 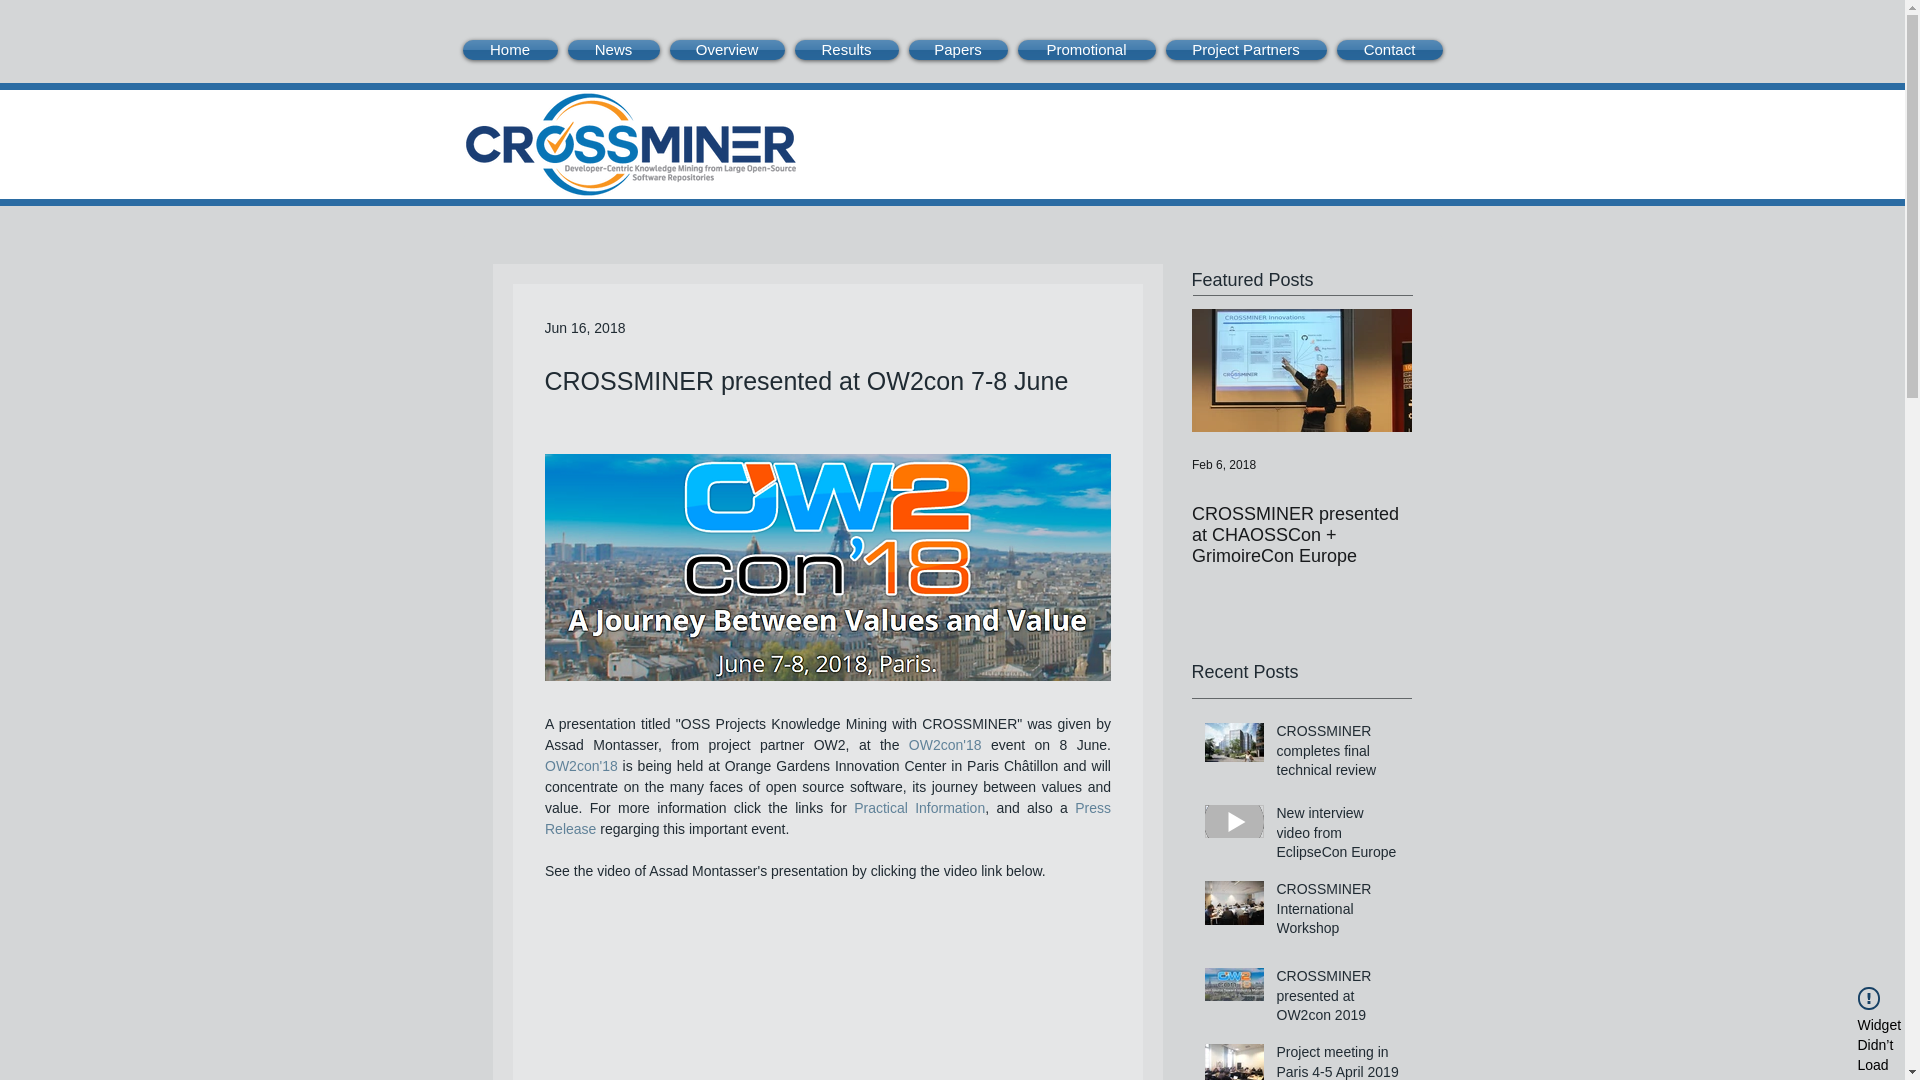 What do you see at coordinates (1338, 1062) in the screenshot?
I see `Project meeting in Paris 4-5 April 2019` at bounding box center [1338, 1062].